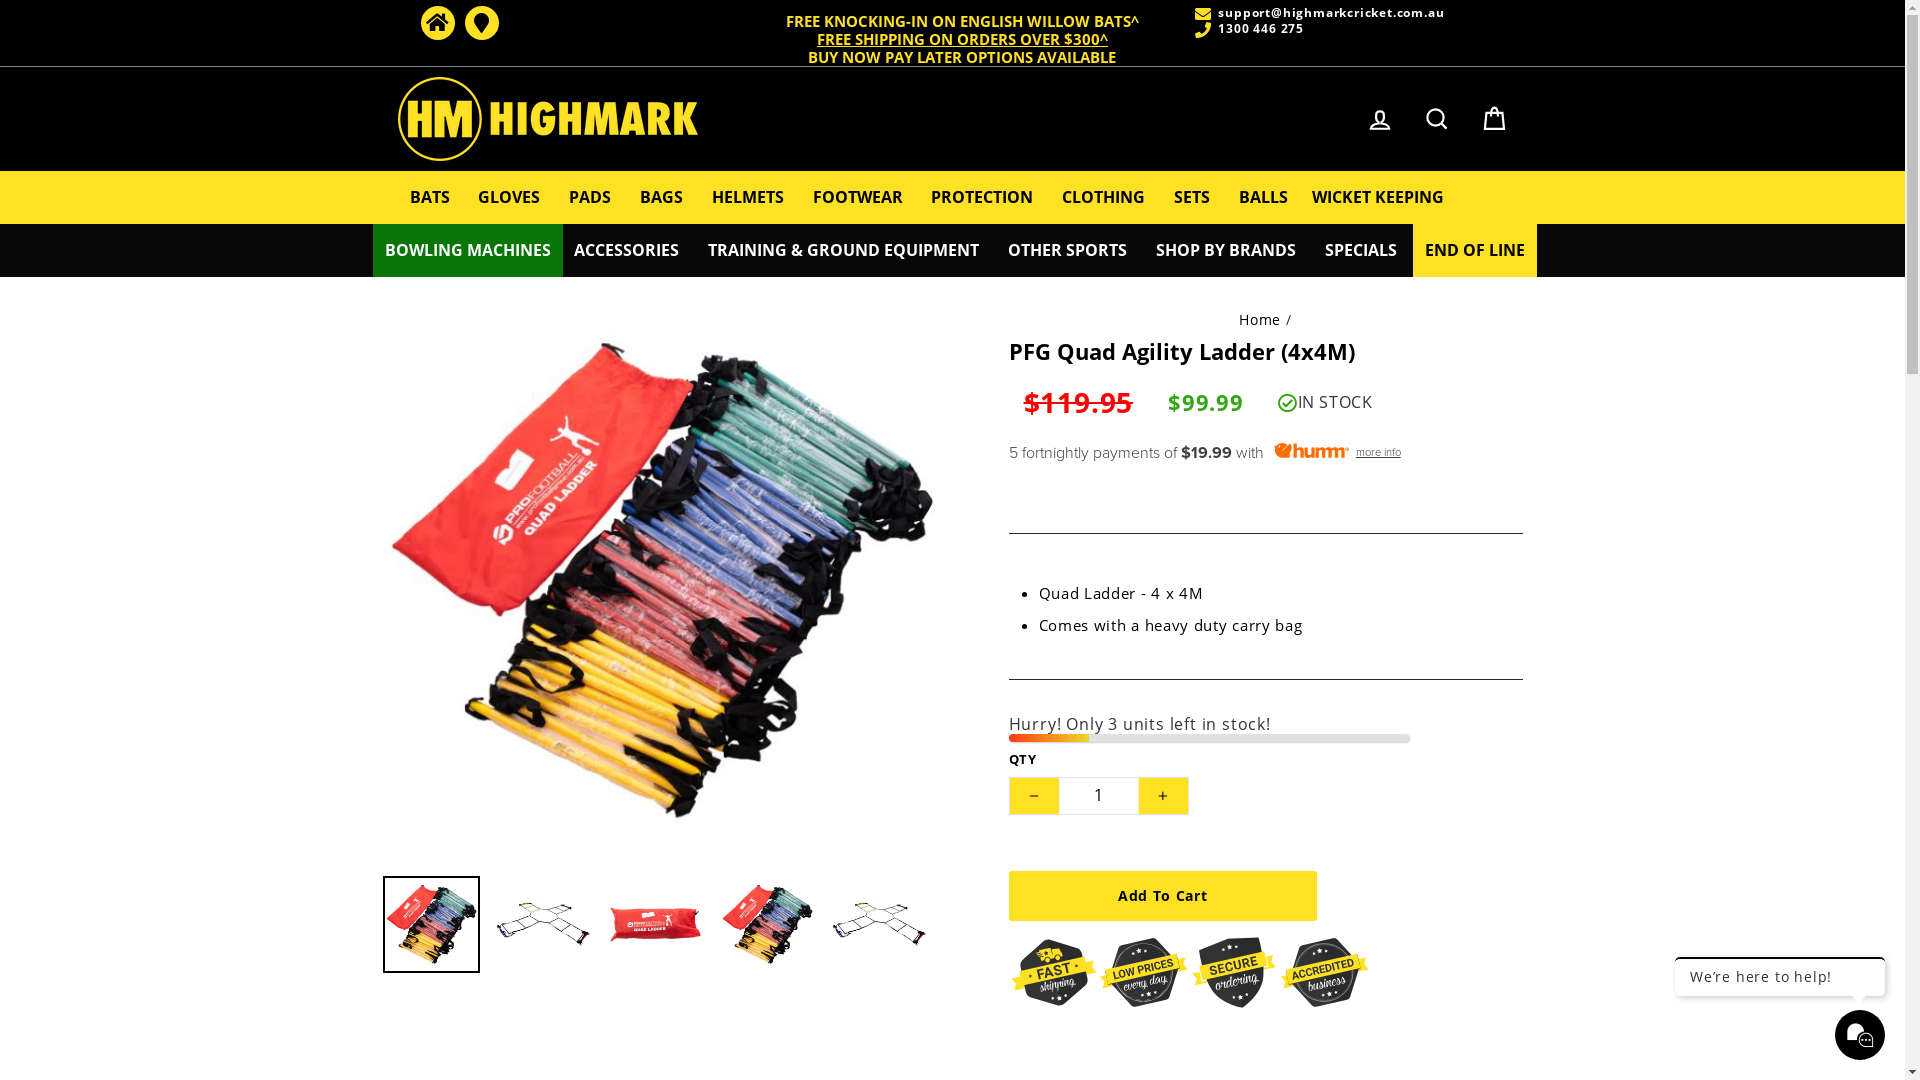 The image size is (1920, 1080). What do you see at coordinates (1265, 453) in the screenshot?
I see `5 fortnightly payments of $19.99 with more info` at bounding box center [1265, 453].